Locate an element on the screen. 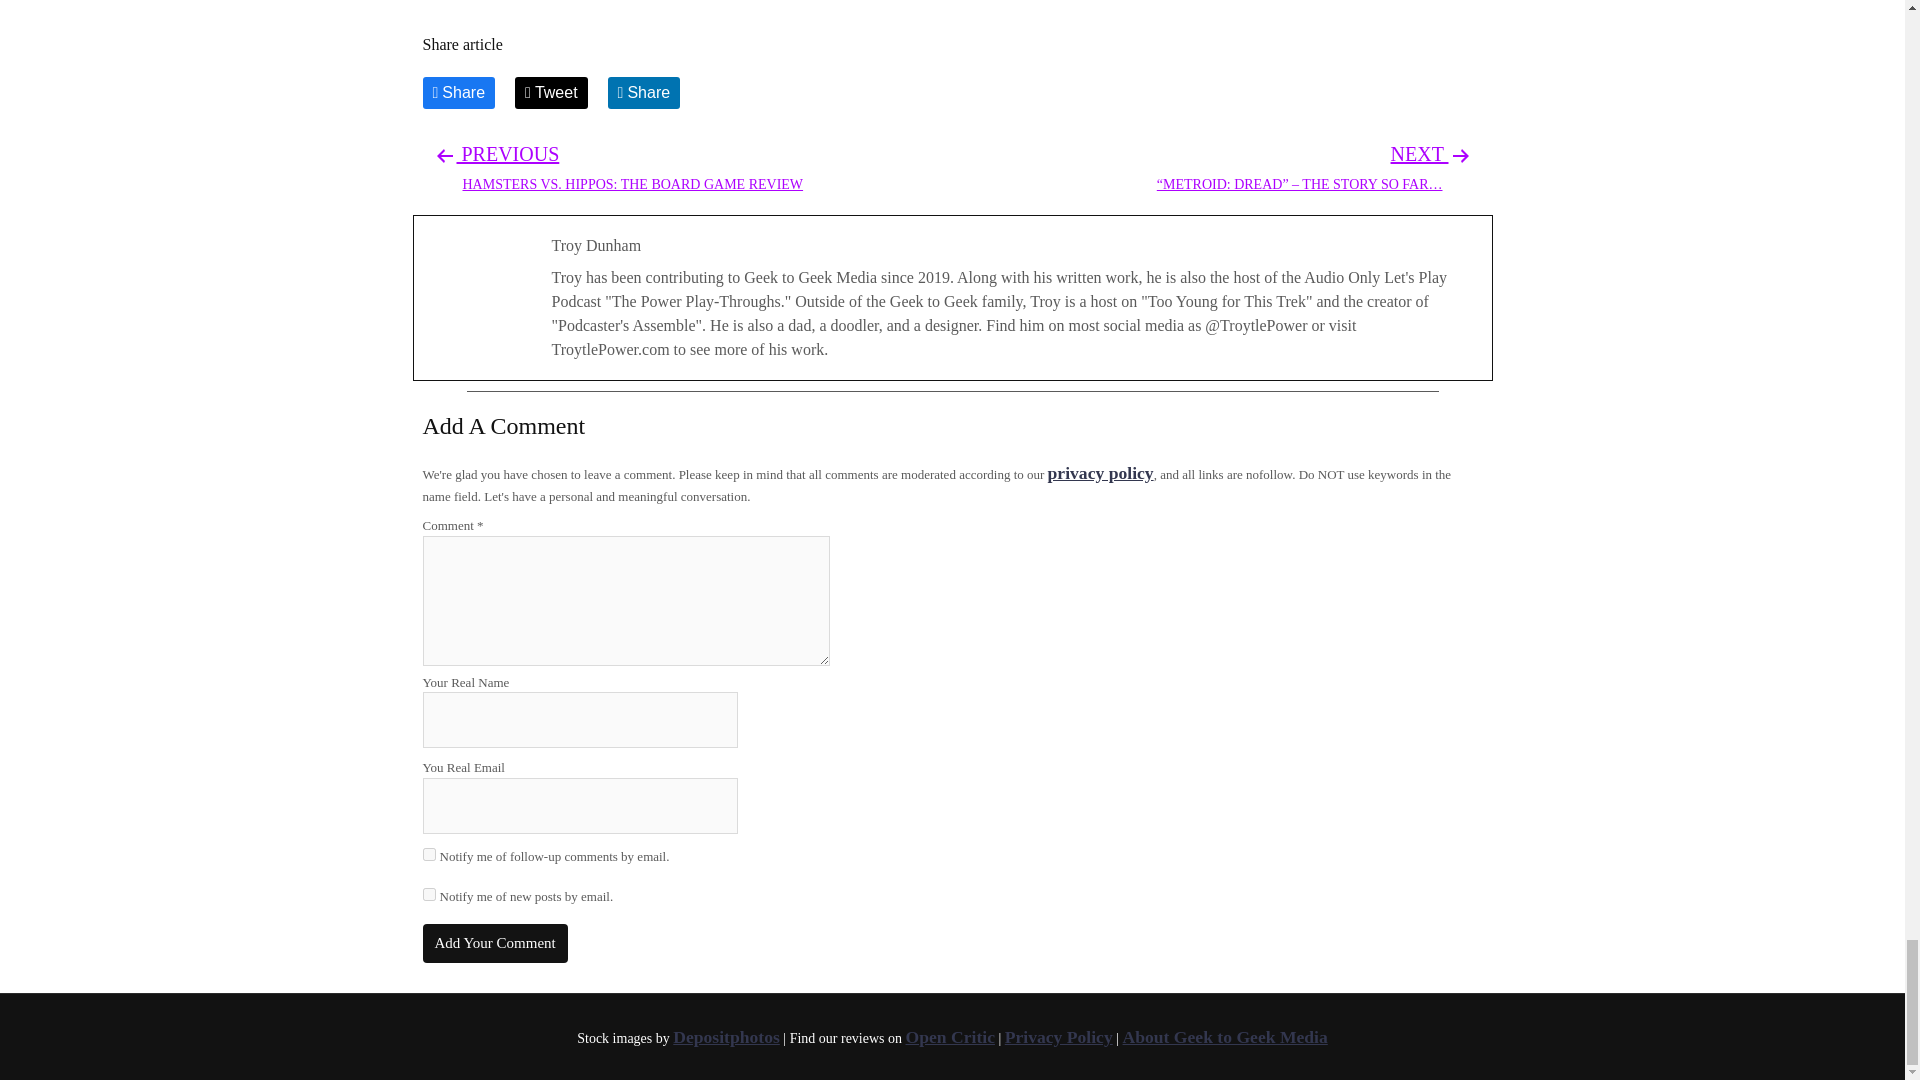  Add Your Comment is located at coordinates (726, 1036).